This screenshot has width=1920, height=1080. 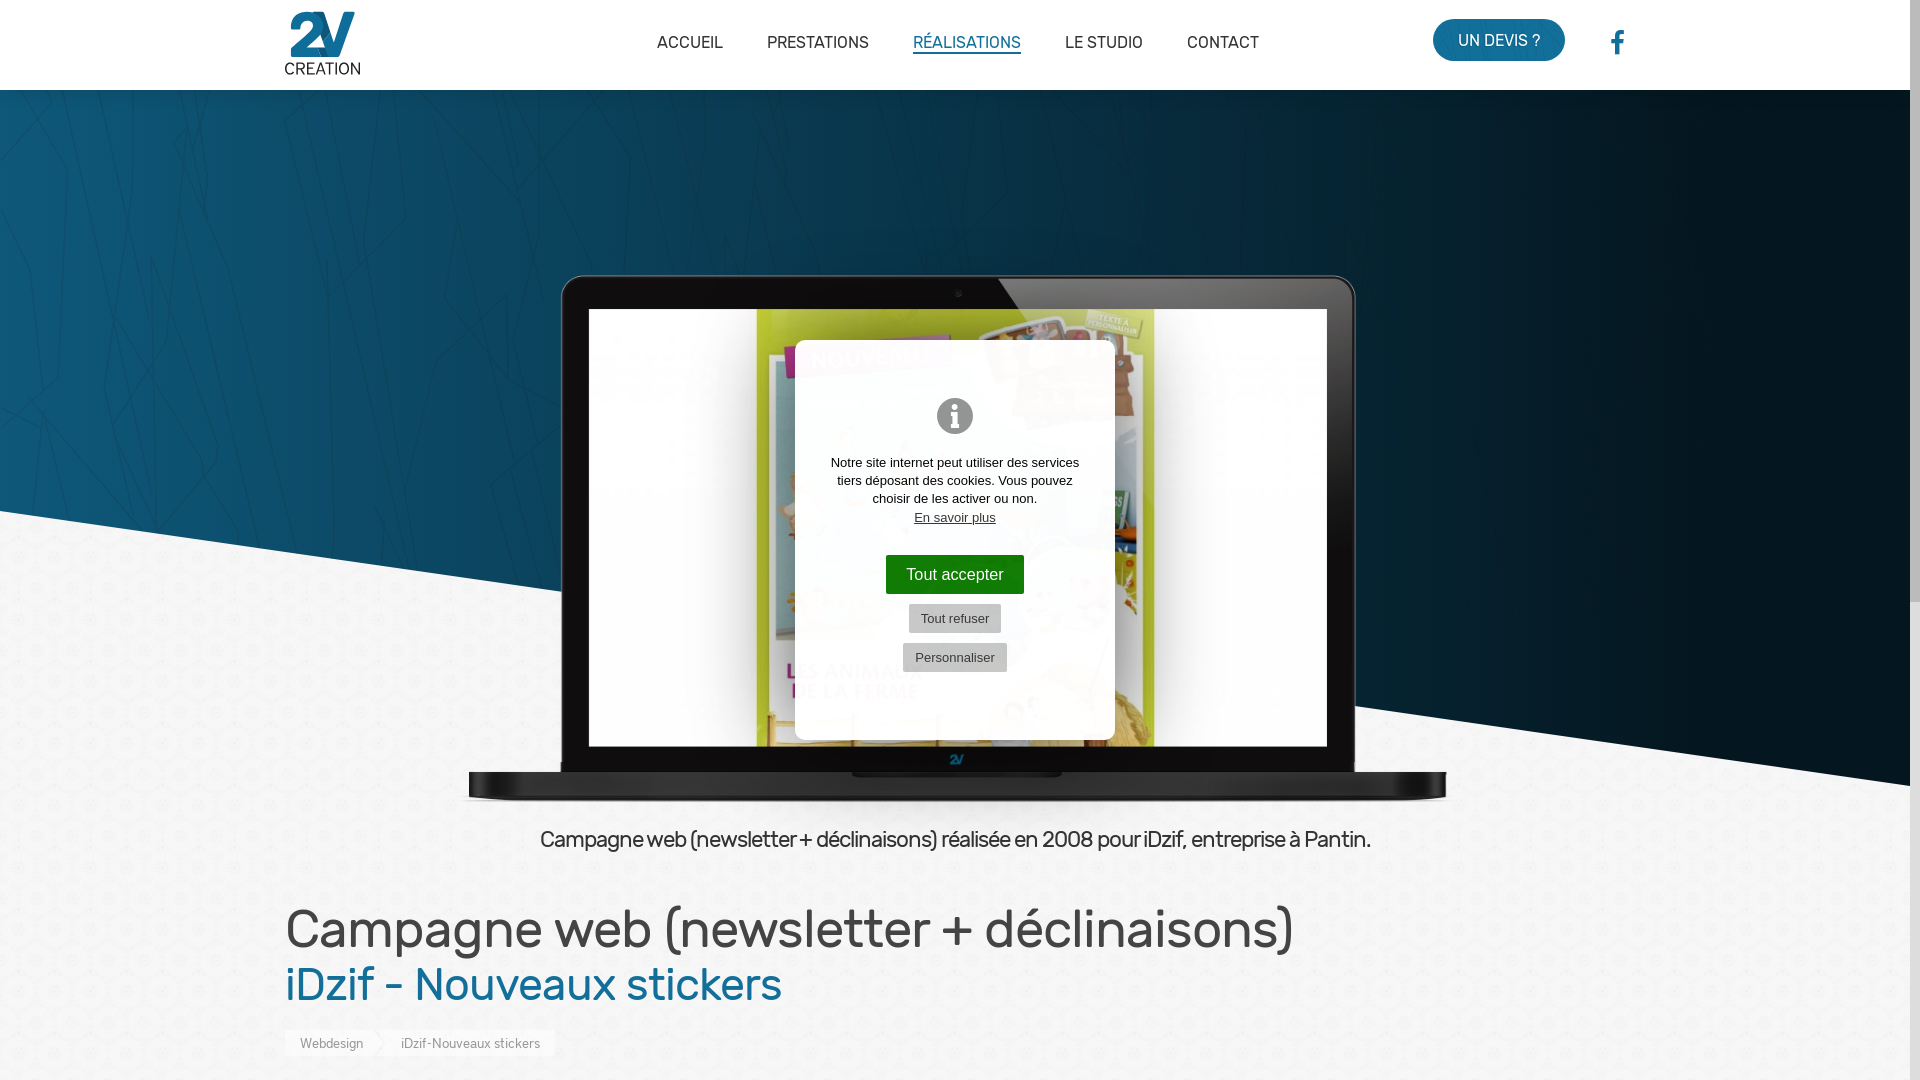 What do you see at coordinates (955, 658) in the screenshot?
I see `Personnaliser` at bounding box center [955, 658].